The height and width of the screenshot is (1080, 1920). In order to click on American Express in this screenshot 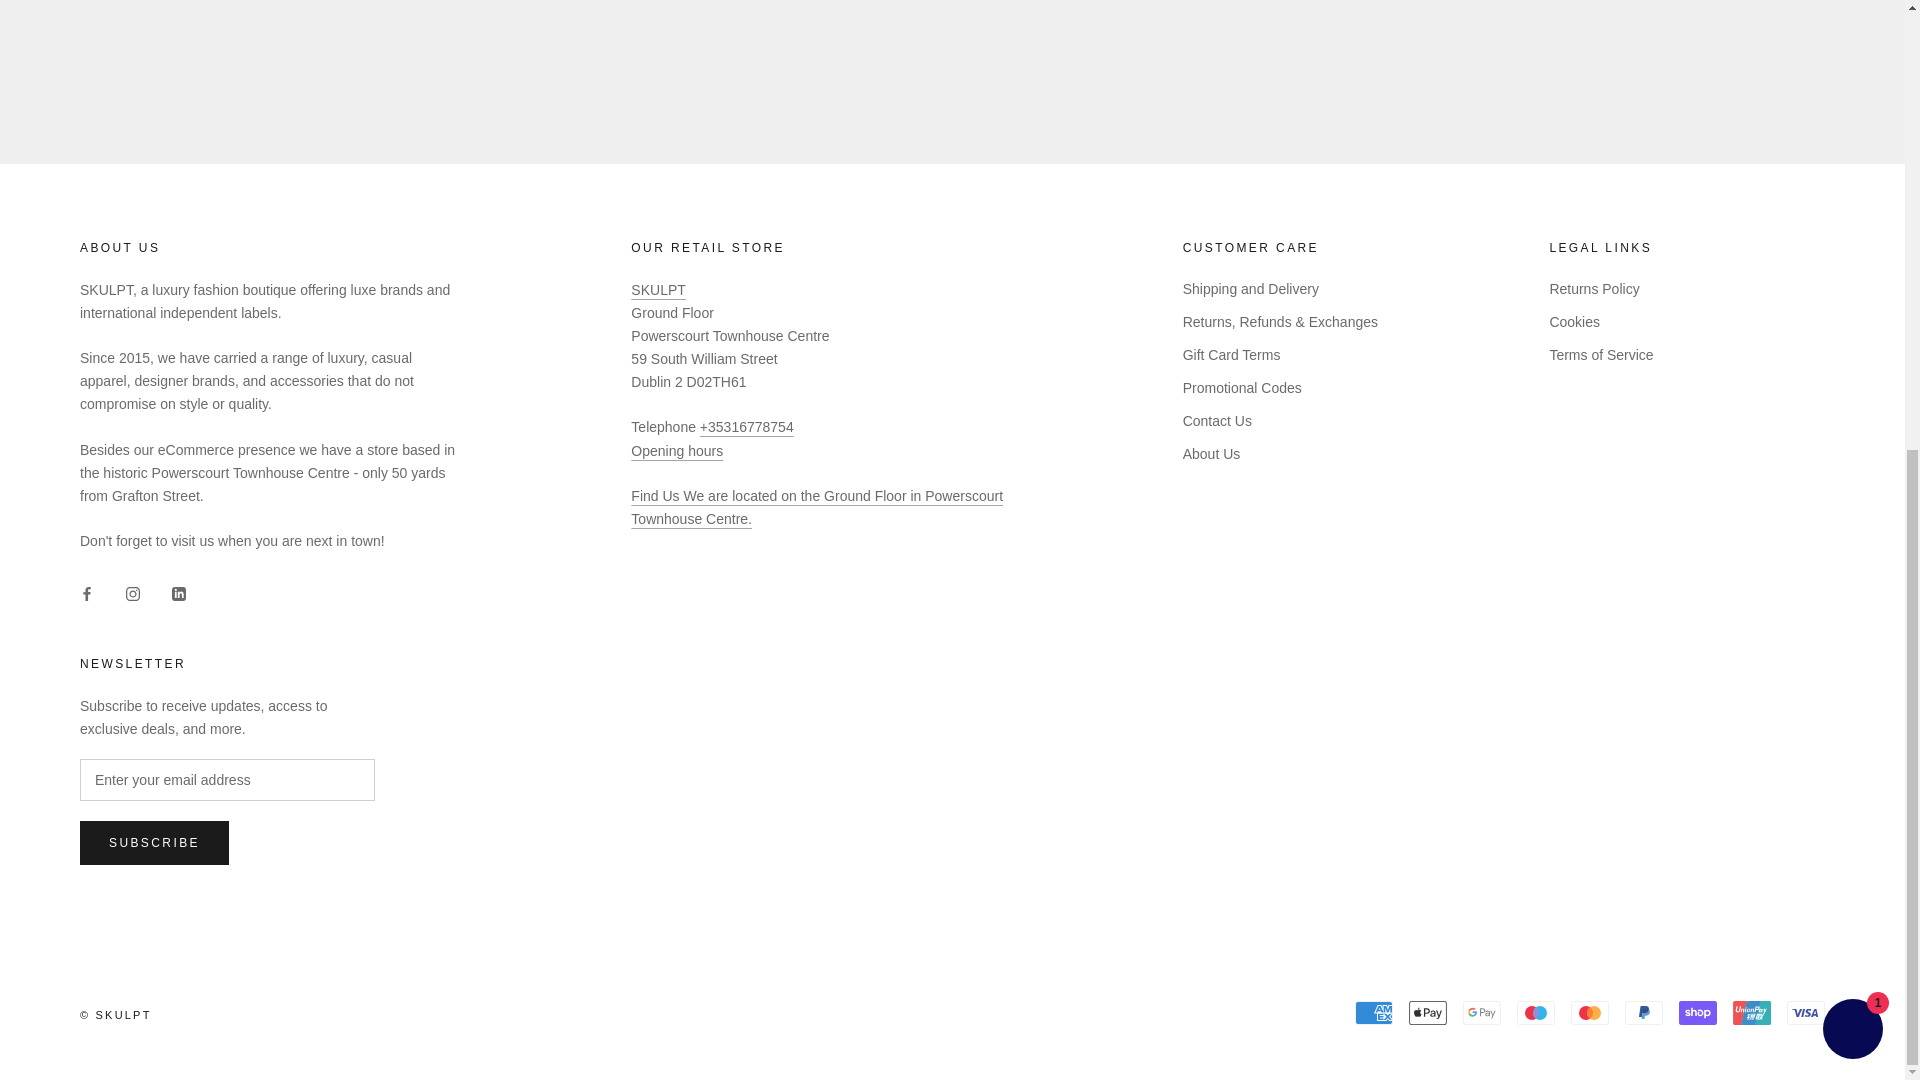, I will do `click(1374, 1012)`.